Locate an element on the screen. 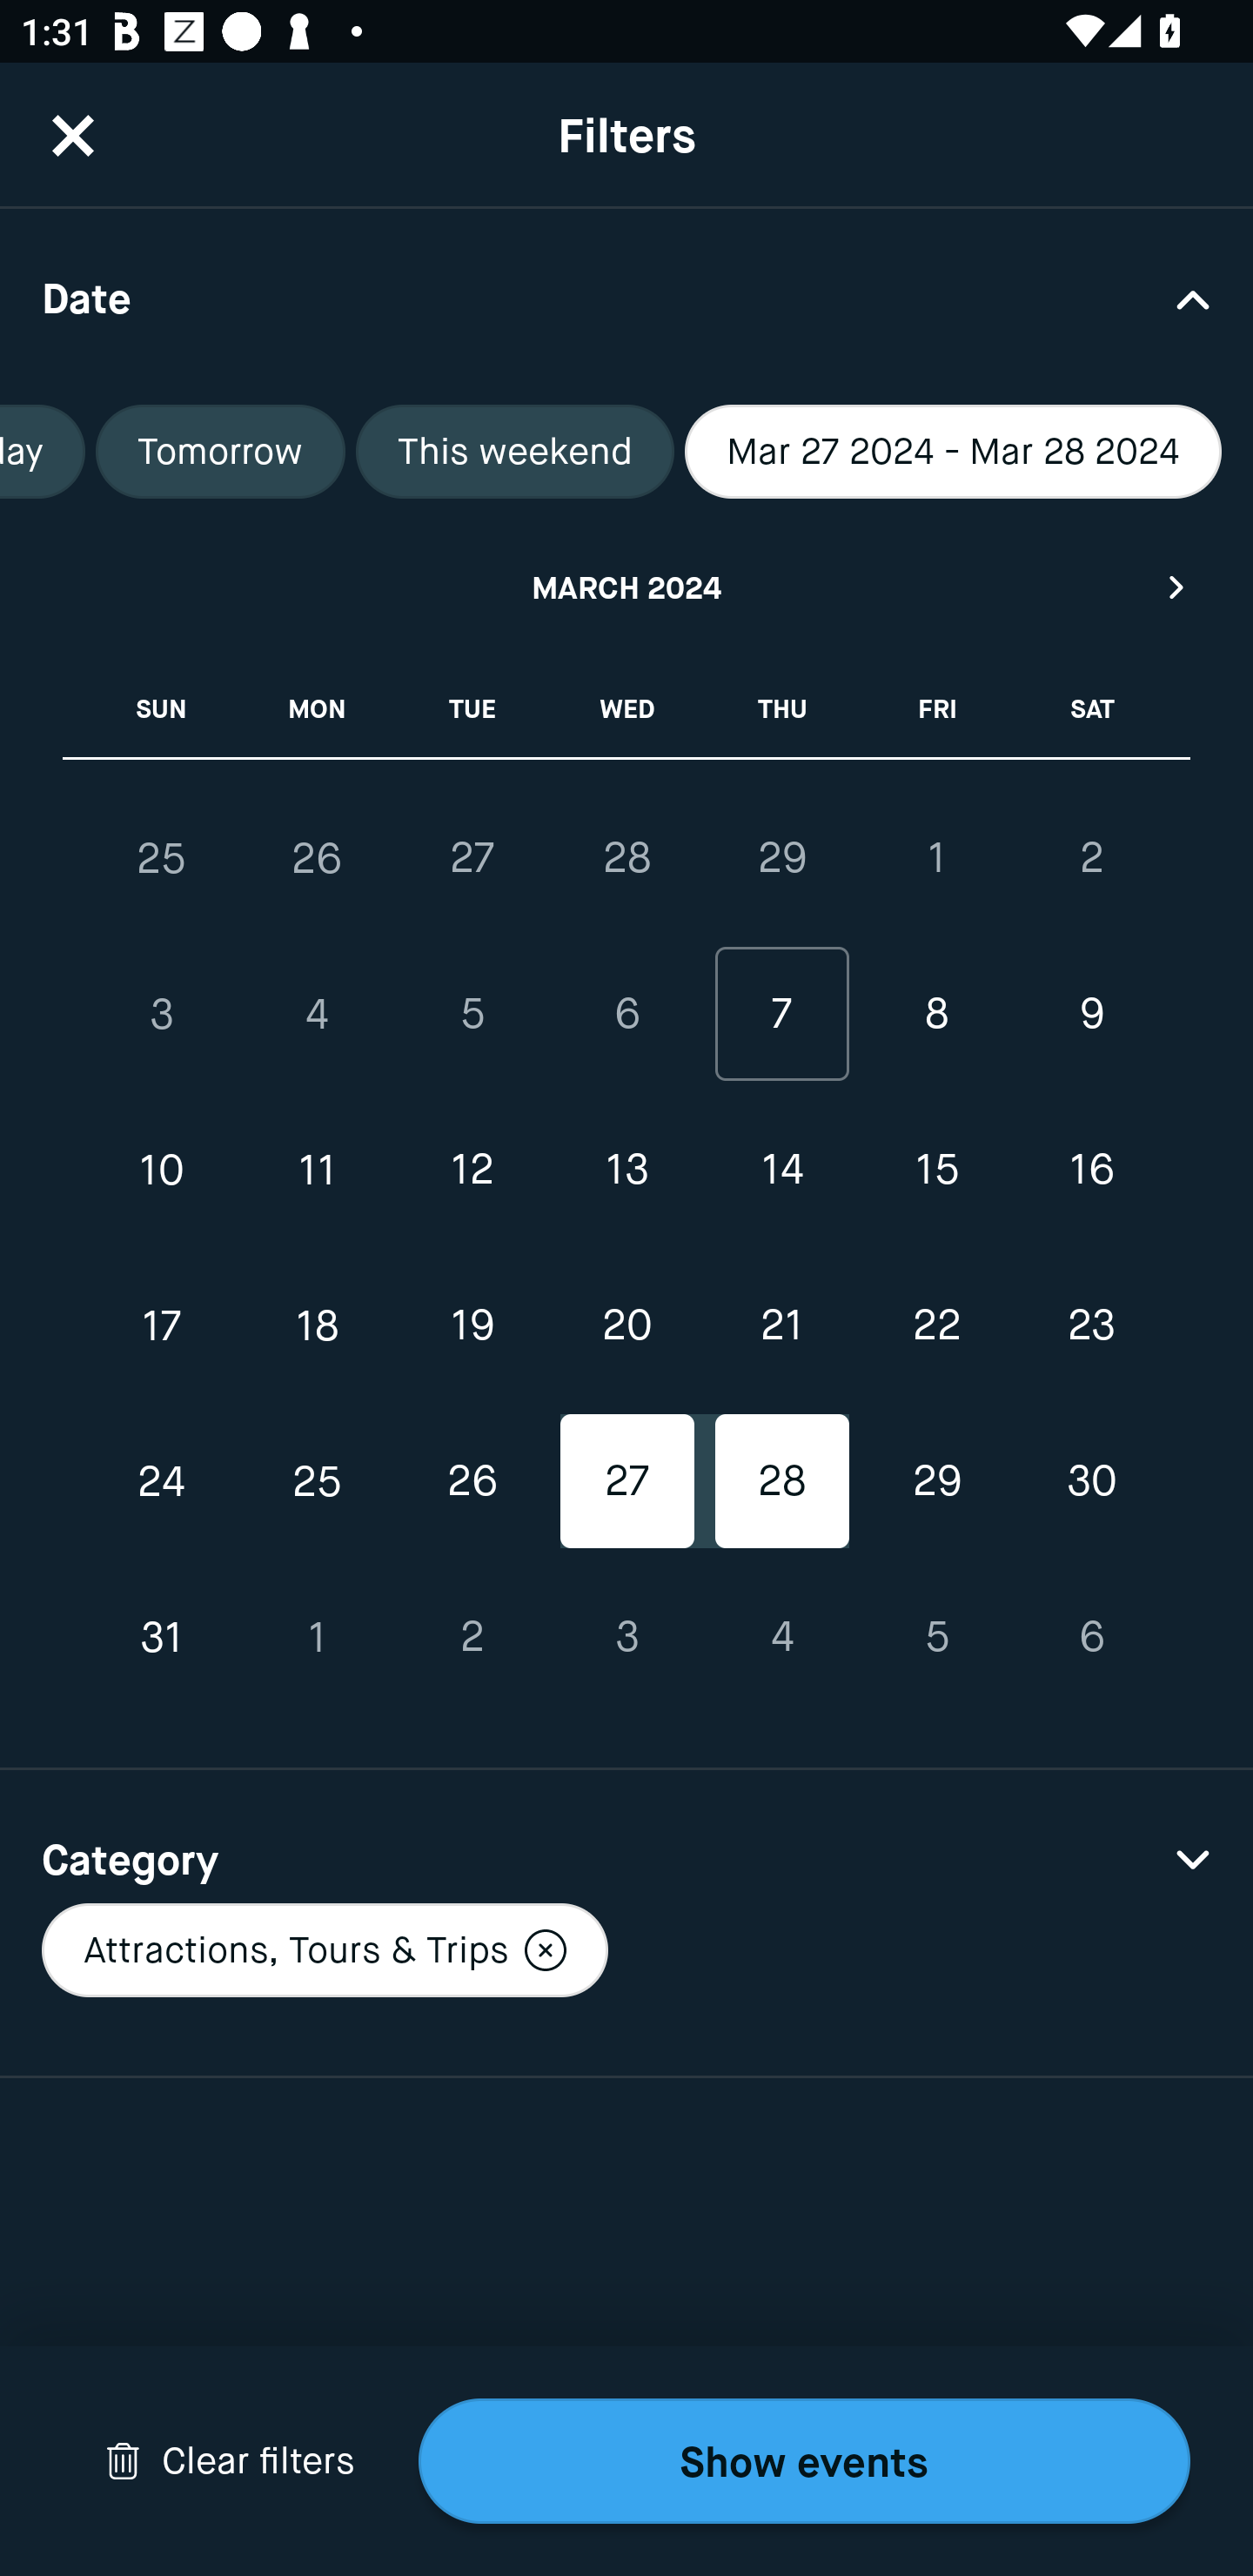  This weekend is located at coordinates (514, 452).